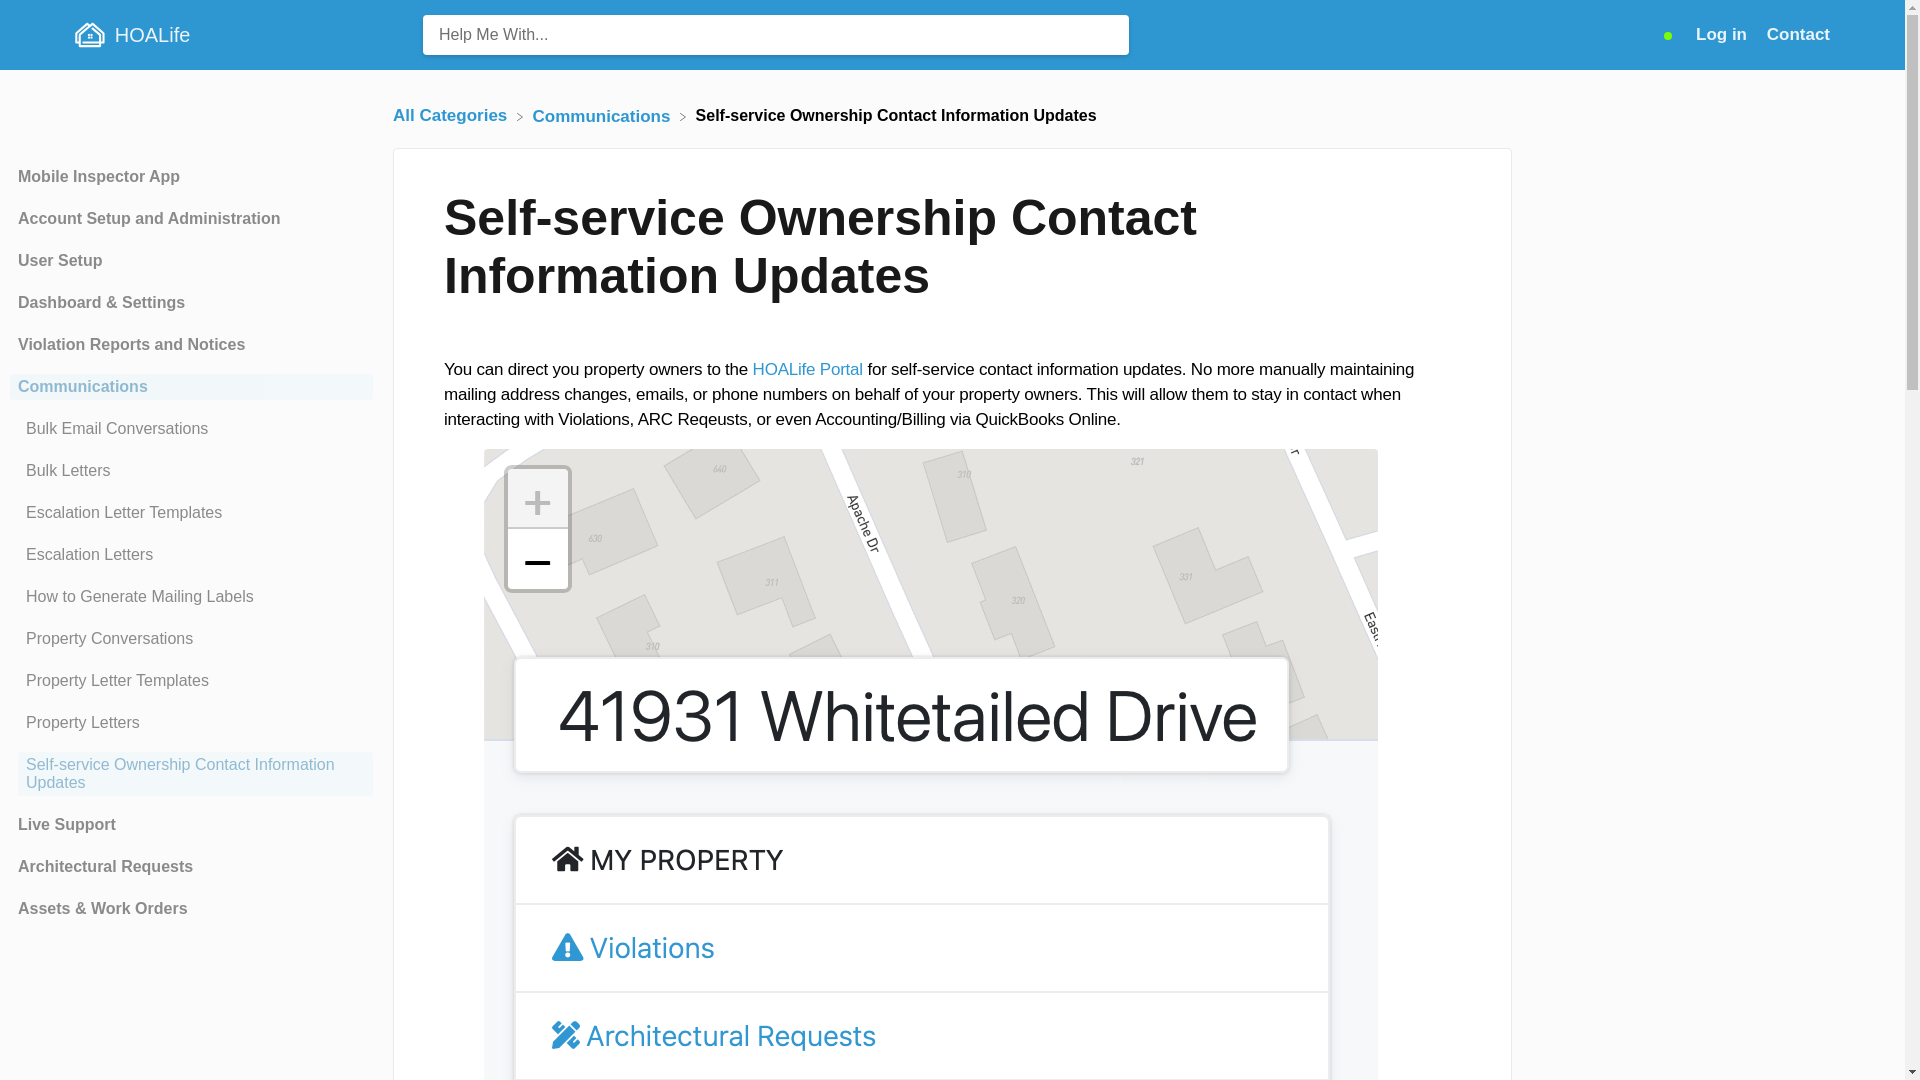 The image size is (1920, 1080). What do you see at coordinates (1798, 34) in the screenshot?
I see `Contact` at bounding box center [1798, 34].